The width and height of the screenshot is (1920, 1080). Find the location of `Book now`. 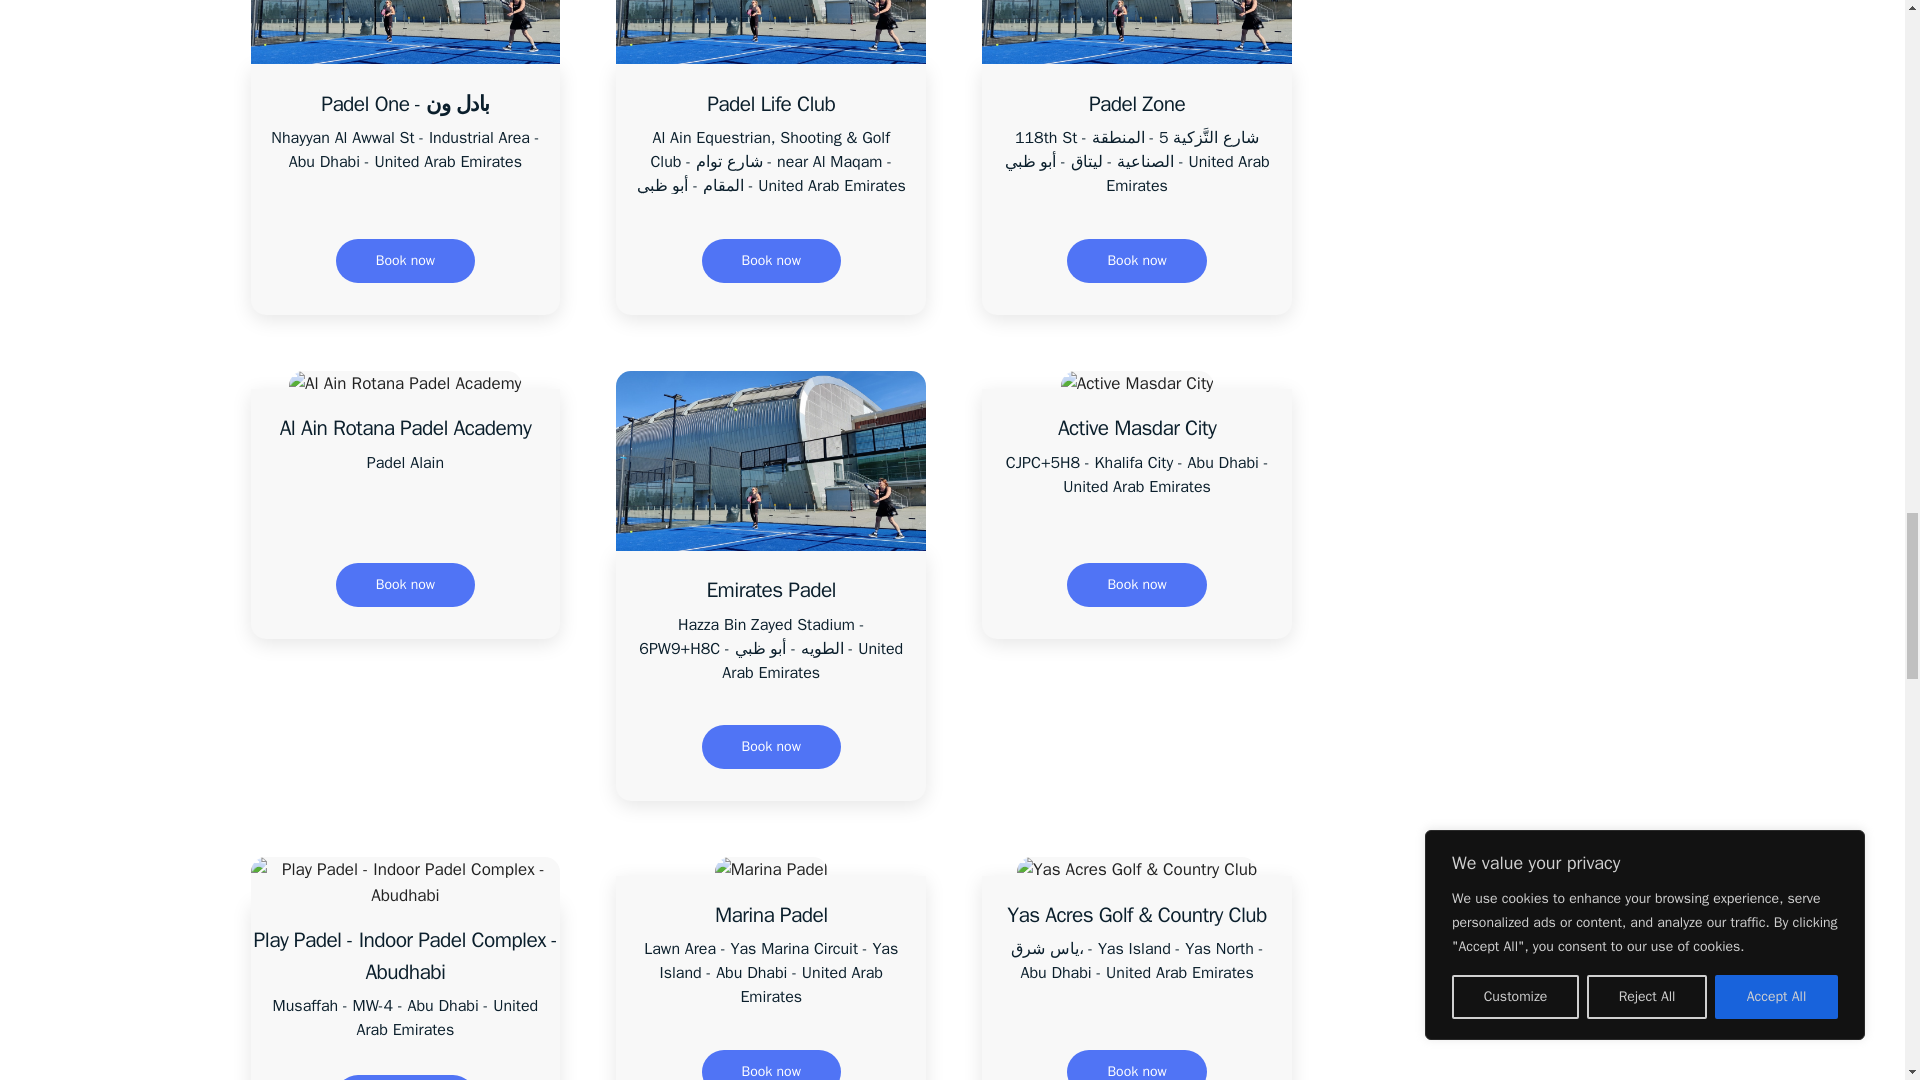

Book now is located at coordinates (405, 584).